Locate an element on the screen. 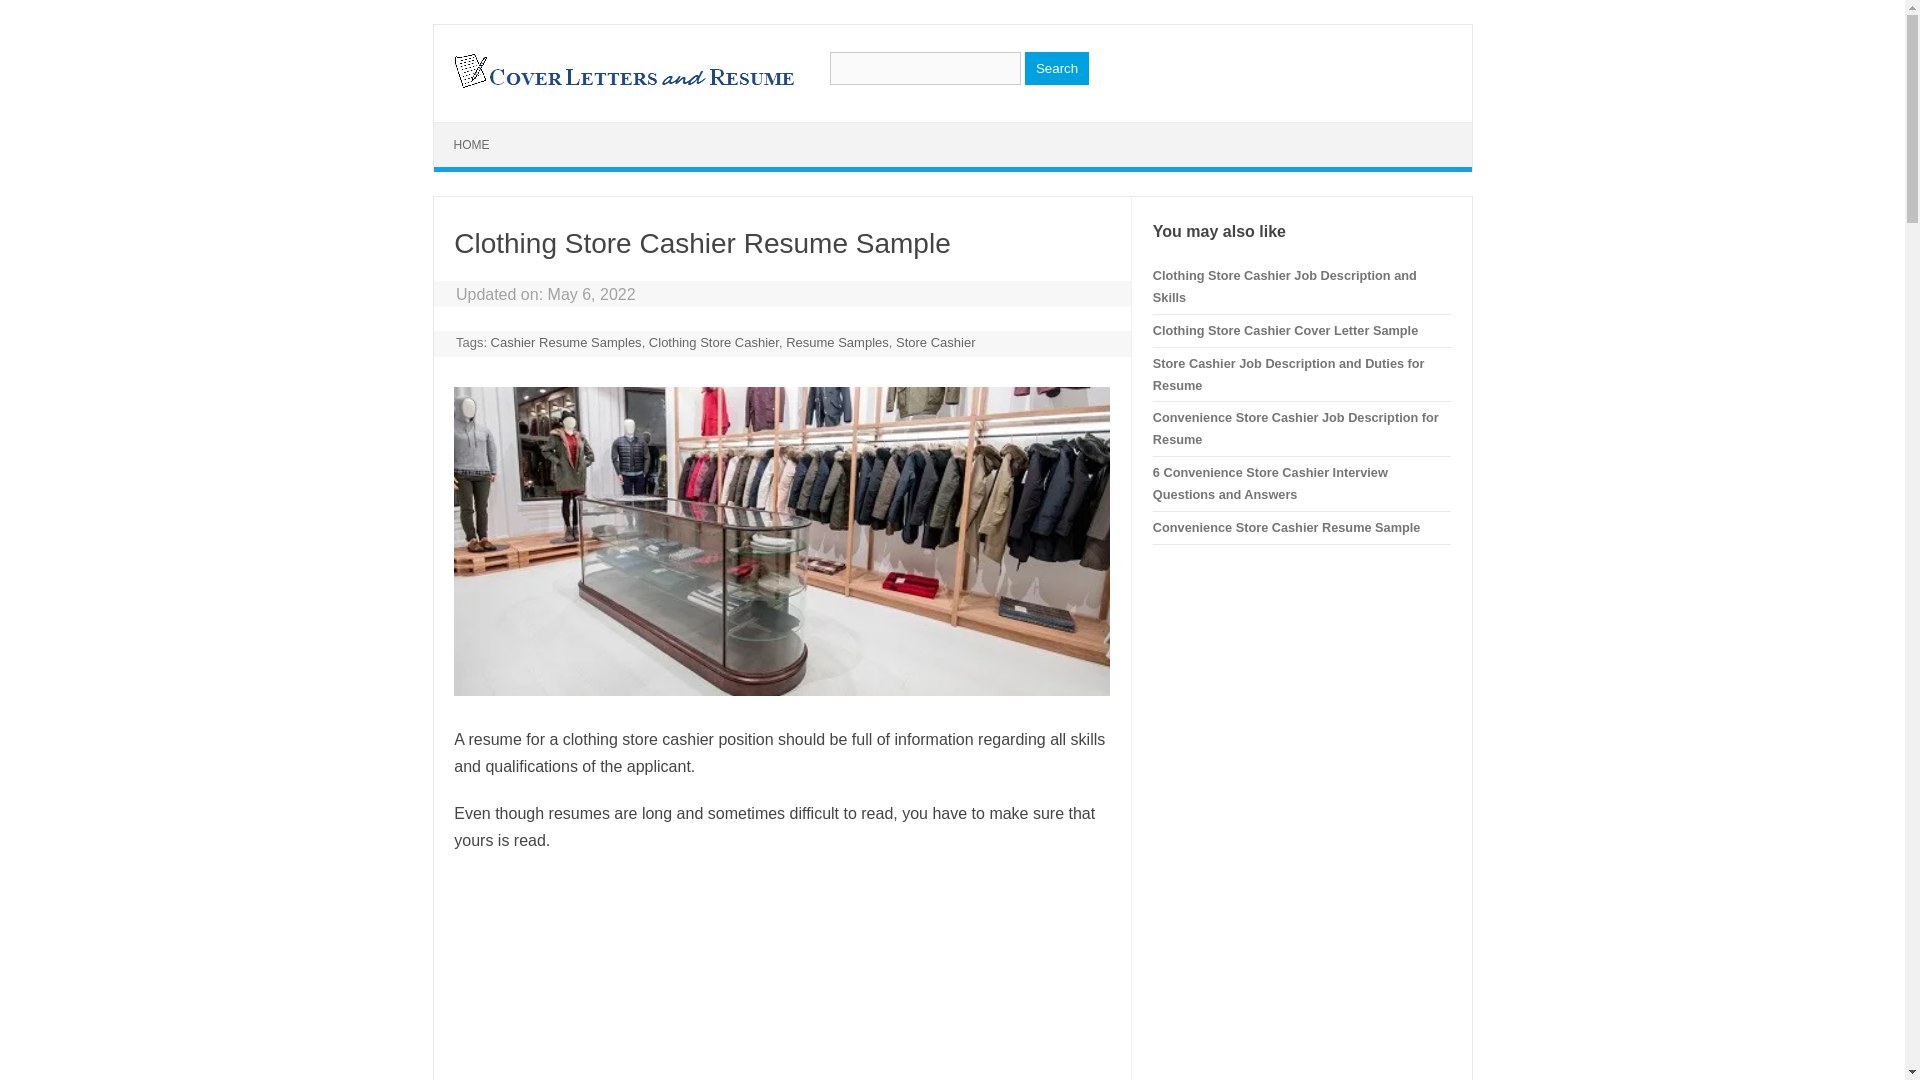 The width and height of the screenshot is (1920, 1080). Advertisement is located at coordinates (781, 976).